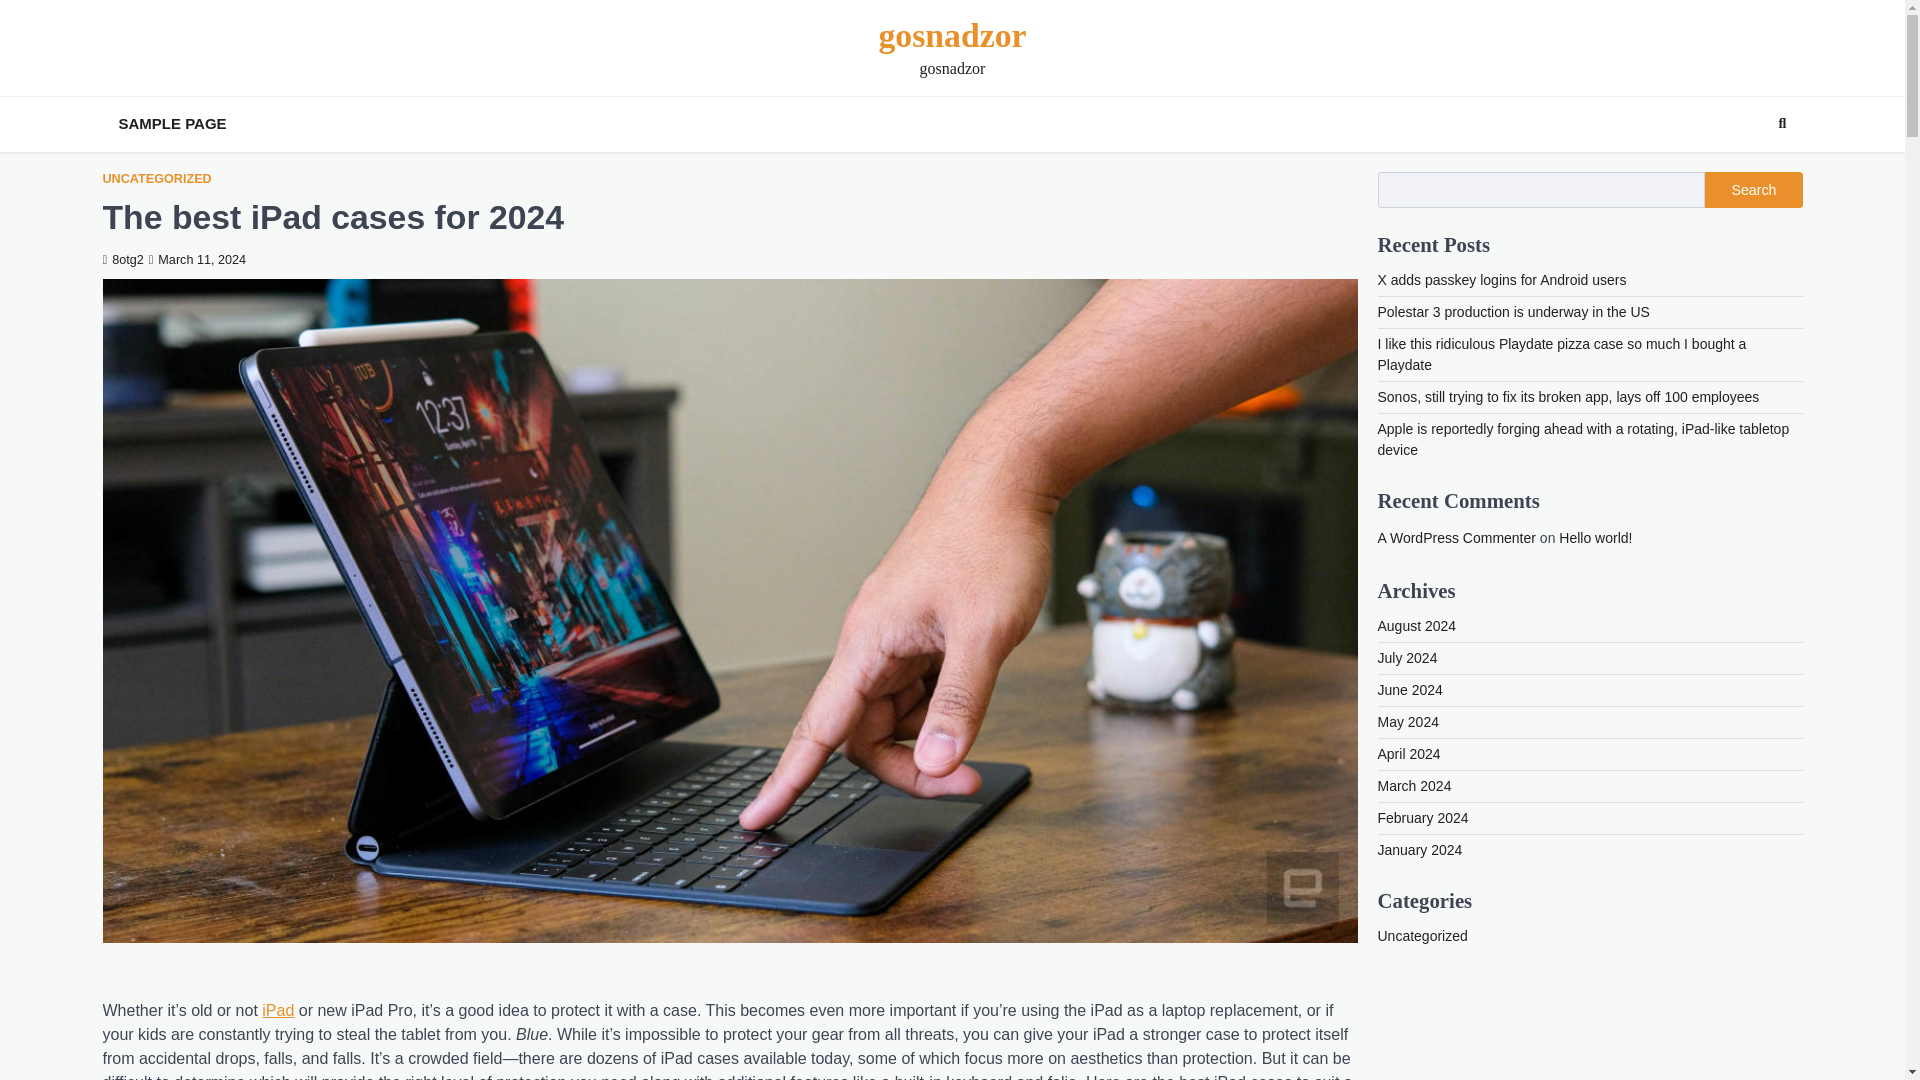  Describe the element at coordinates (197, 259) in the screenshot. I see `March 11, 2024` at that location.